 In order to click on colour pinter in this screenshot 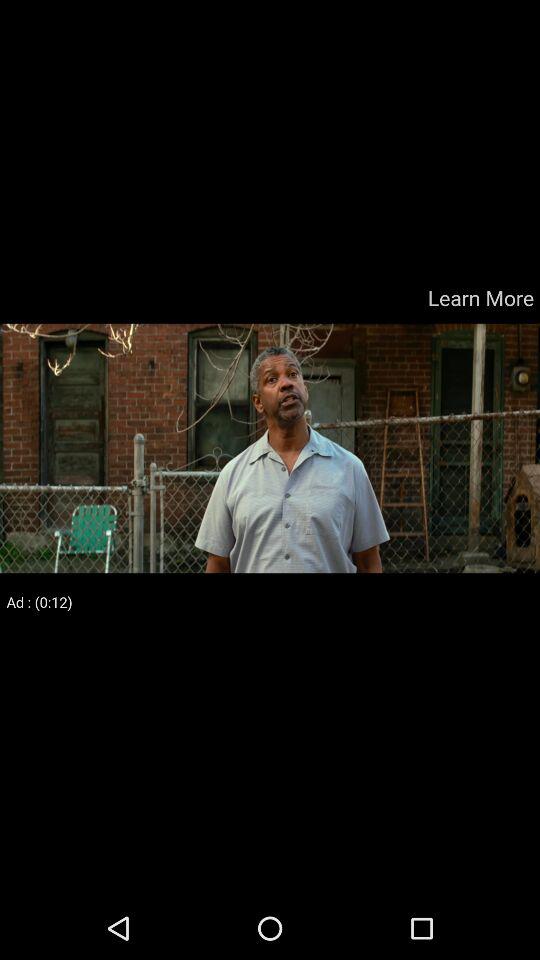, I will do `click(270, 448)`.